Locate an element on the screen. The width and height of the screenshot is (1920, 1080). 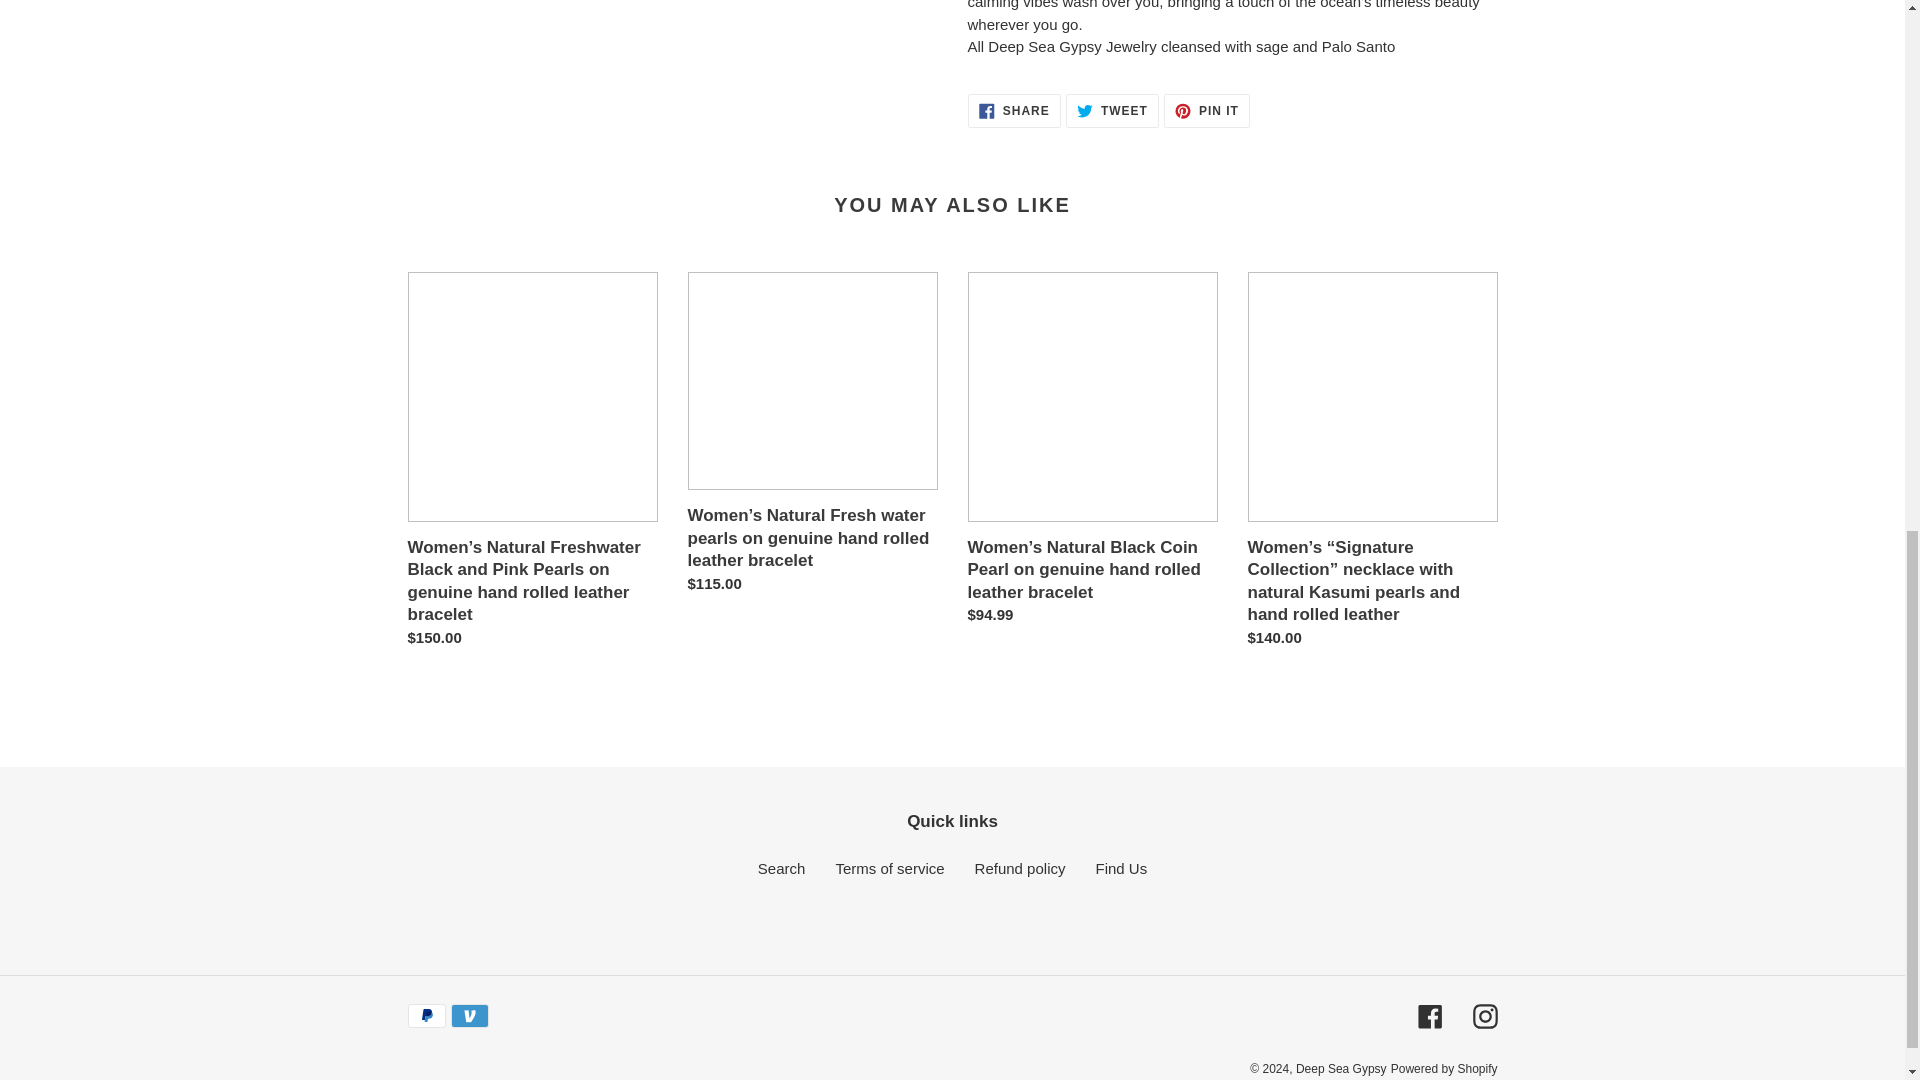
Facebook is located at coordinates (1430, 1016).